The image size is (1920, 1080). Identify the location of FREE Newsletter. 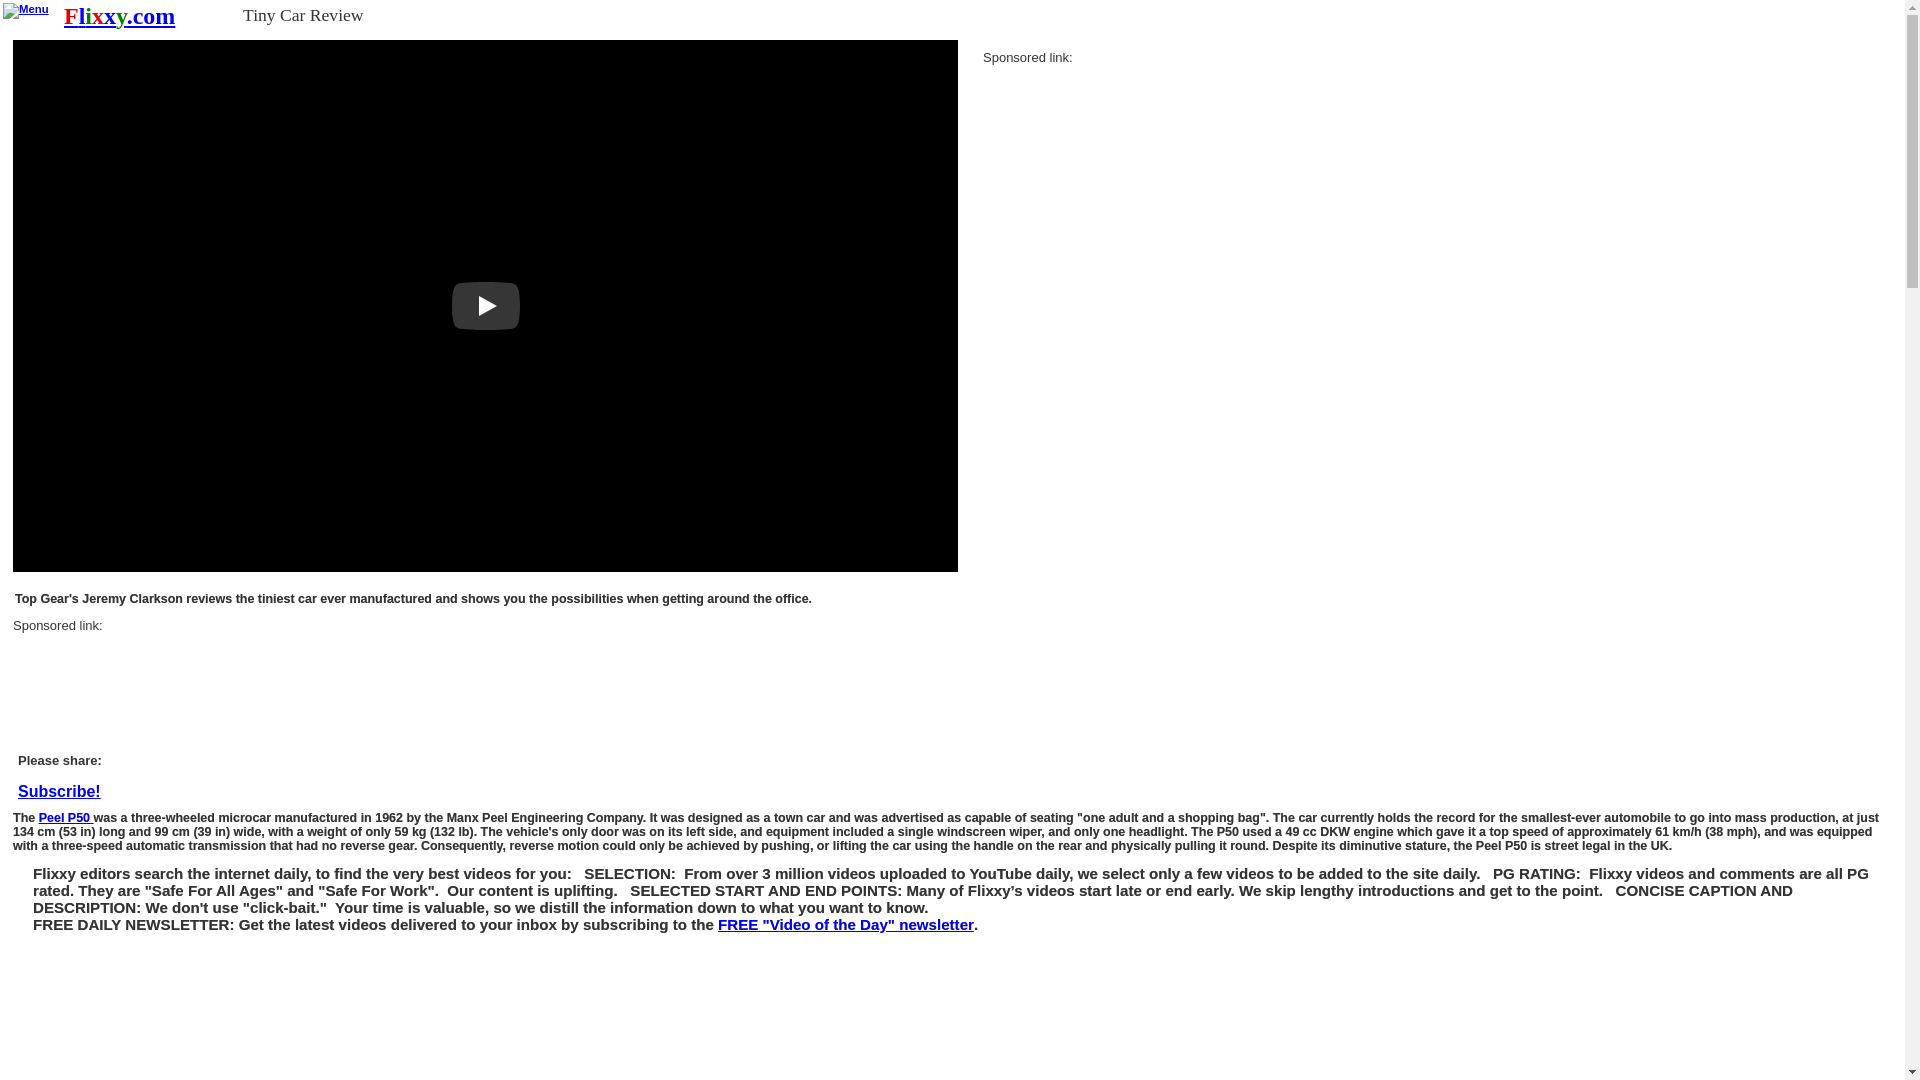
(59, 793).